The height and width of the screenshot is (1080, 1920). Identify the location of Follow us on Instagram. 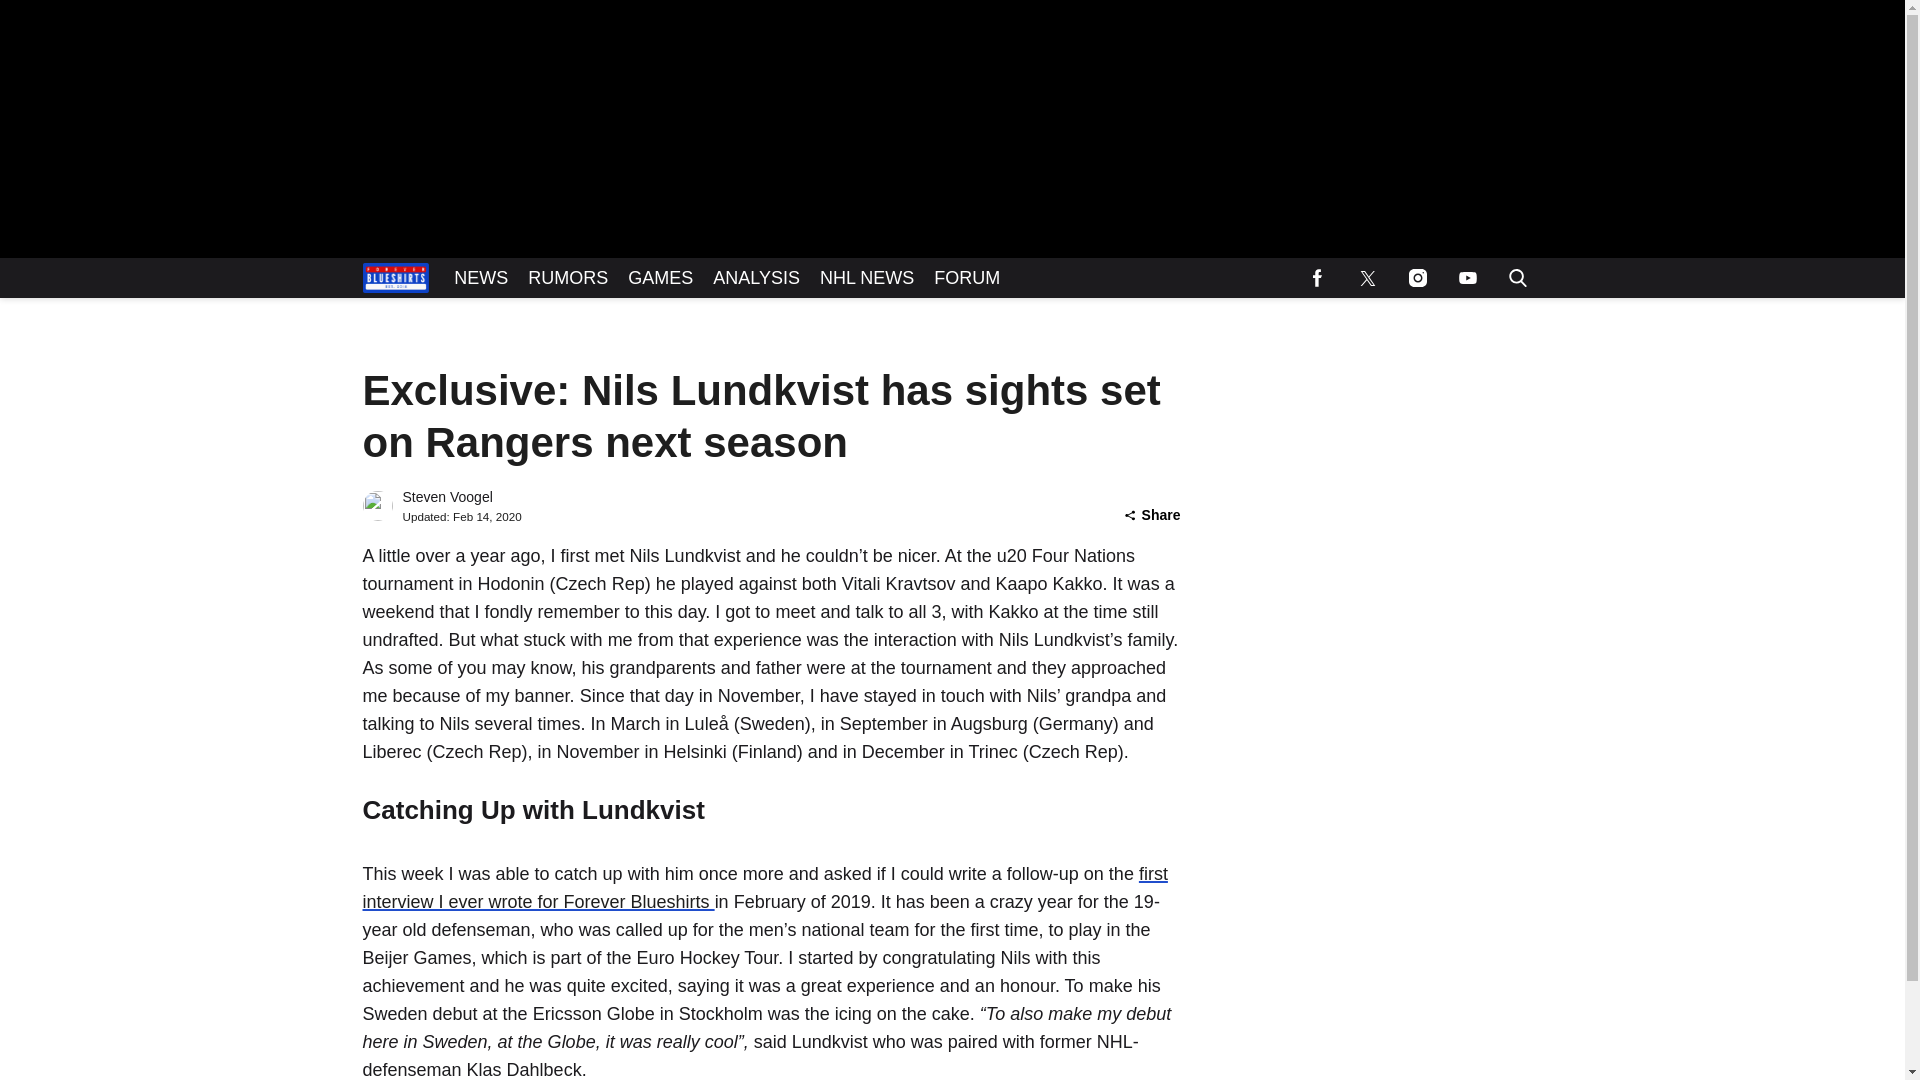
(1416, 278).